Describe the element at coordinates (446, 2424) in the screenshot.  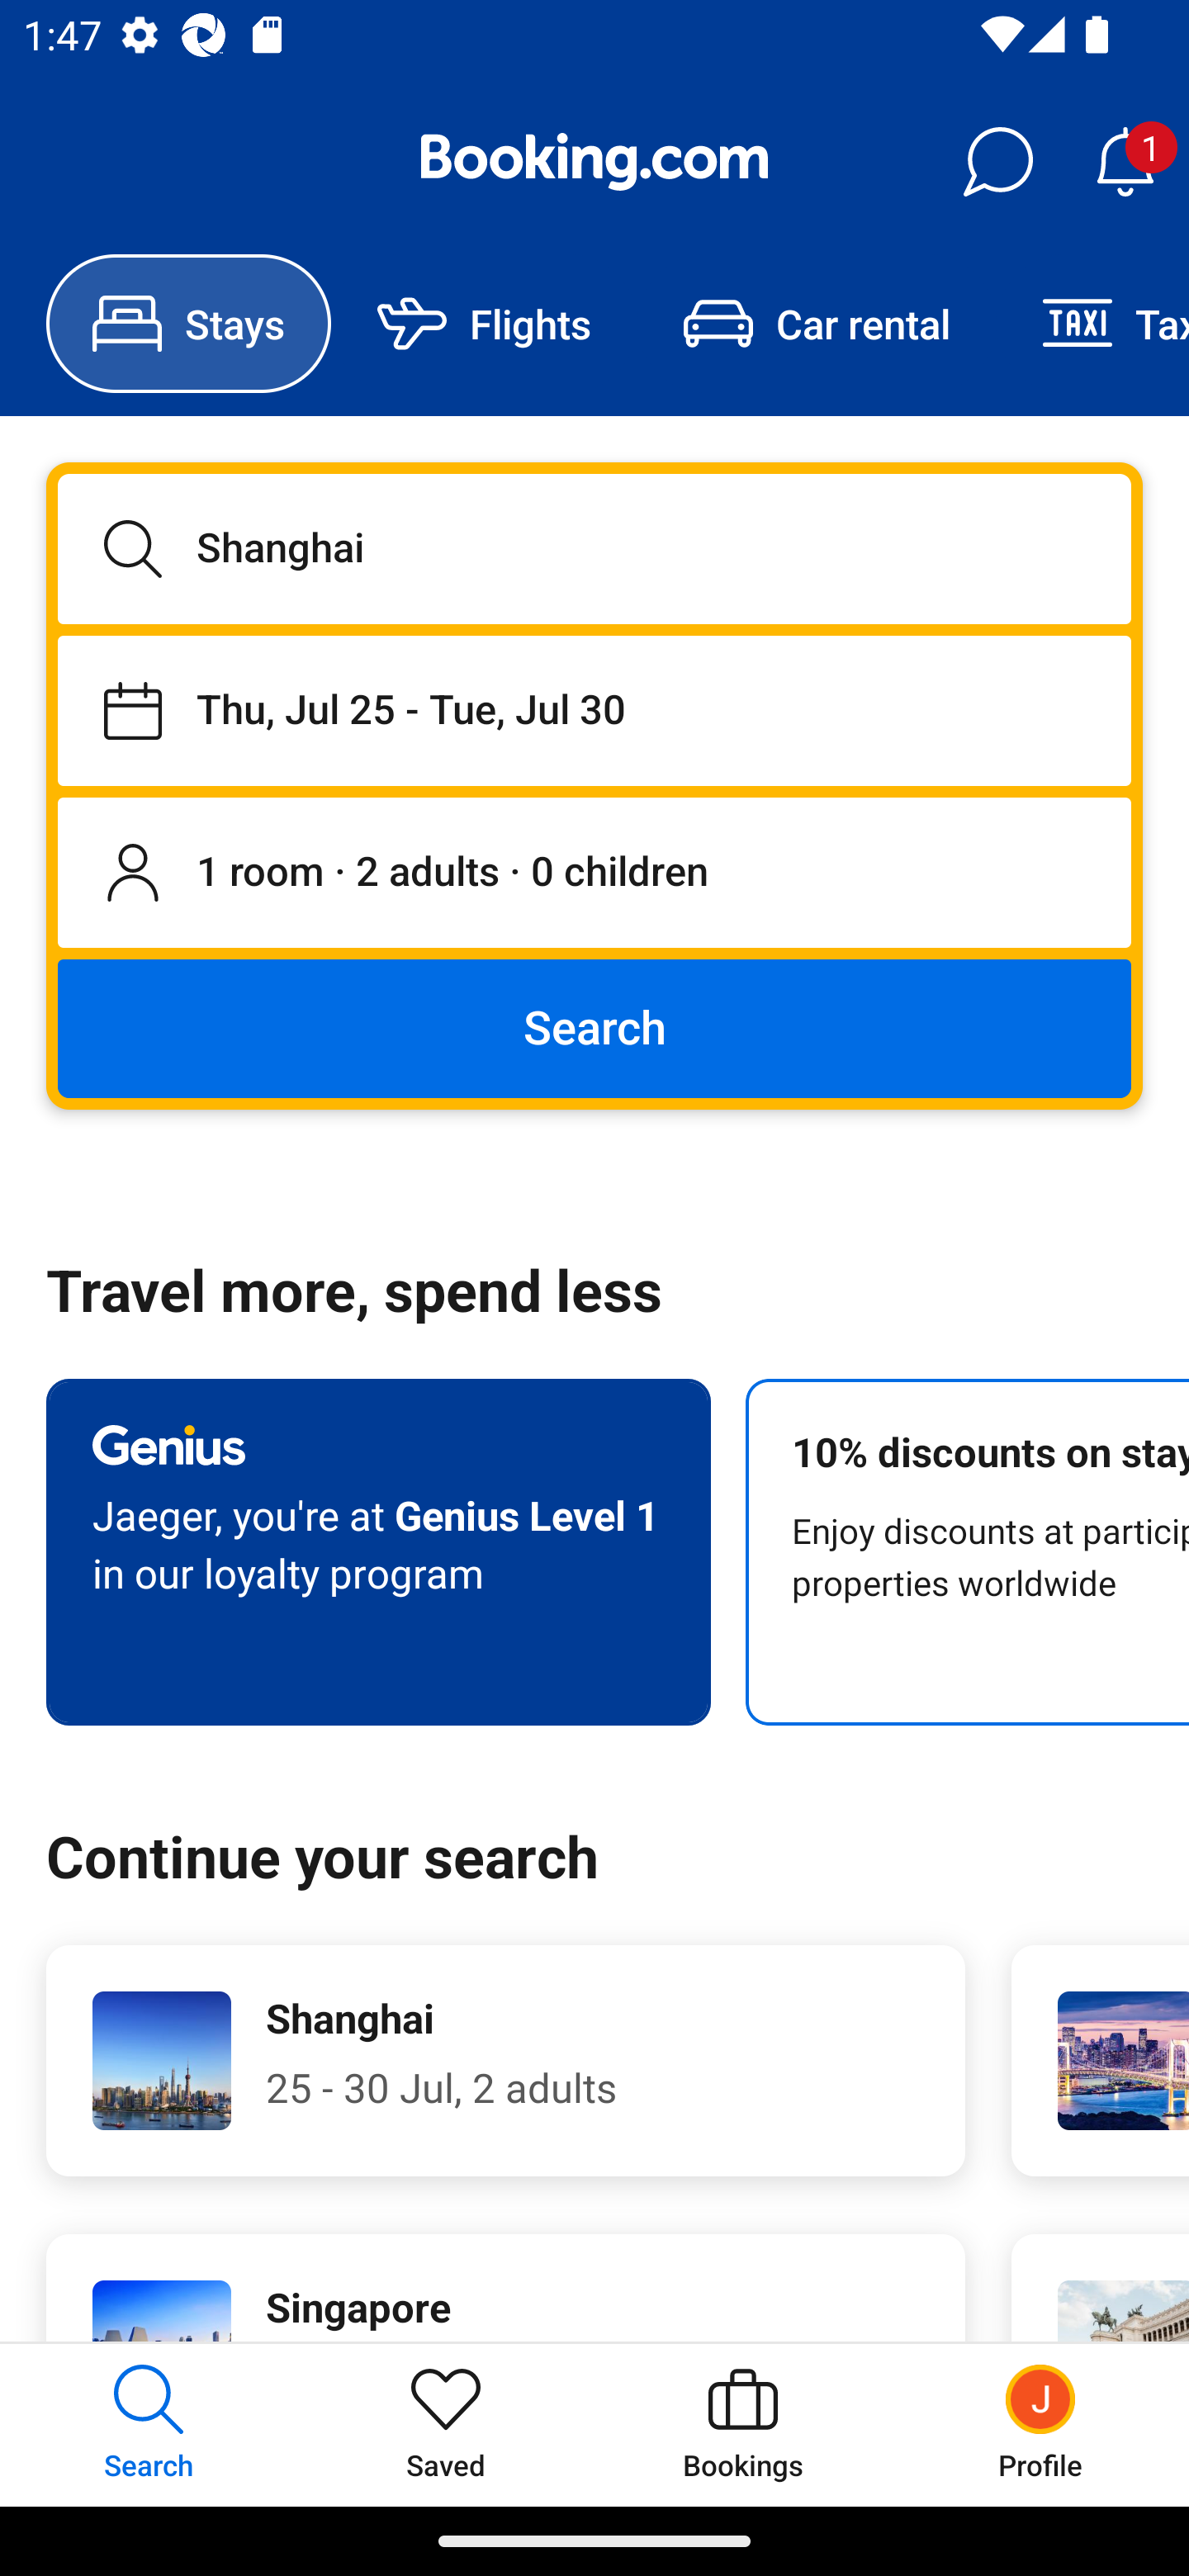
I see `Saved` at that location.